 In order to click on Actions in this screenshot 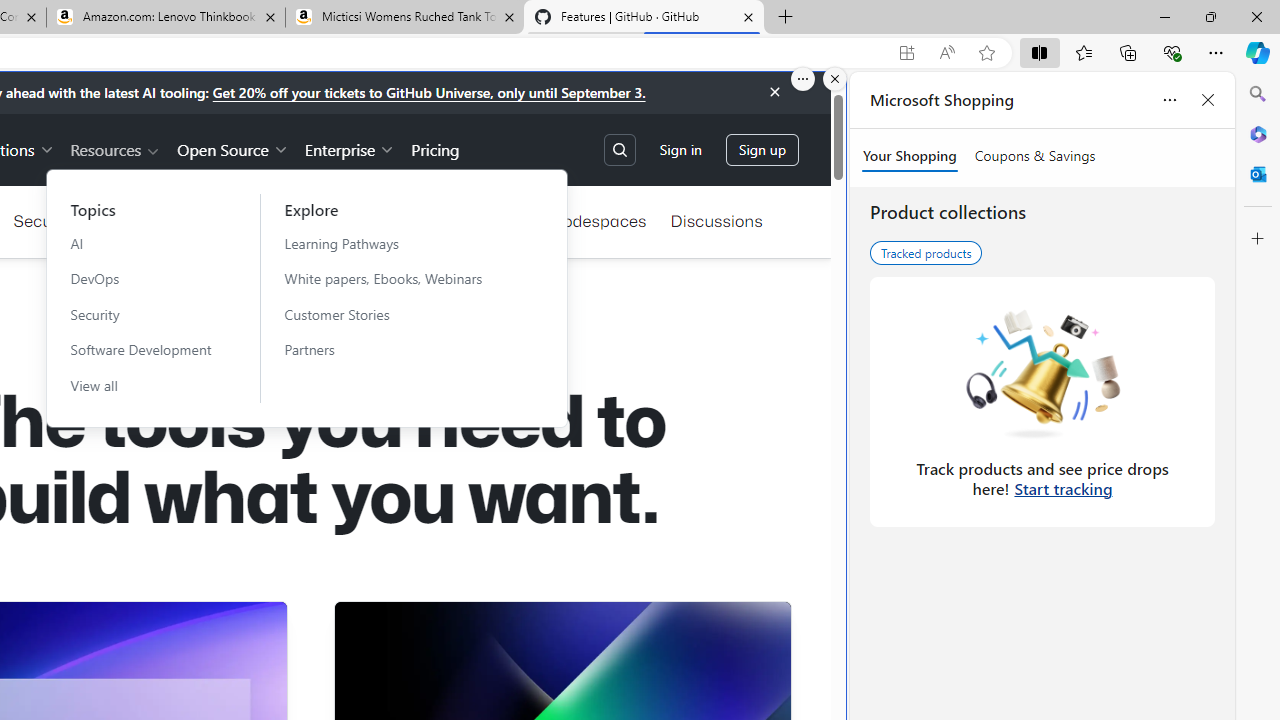, I will do `click(398, 220)`.